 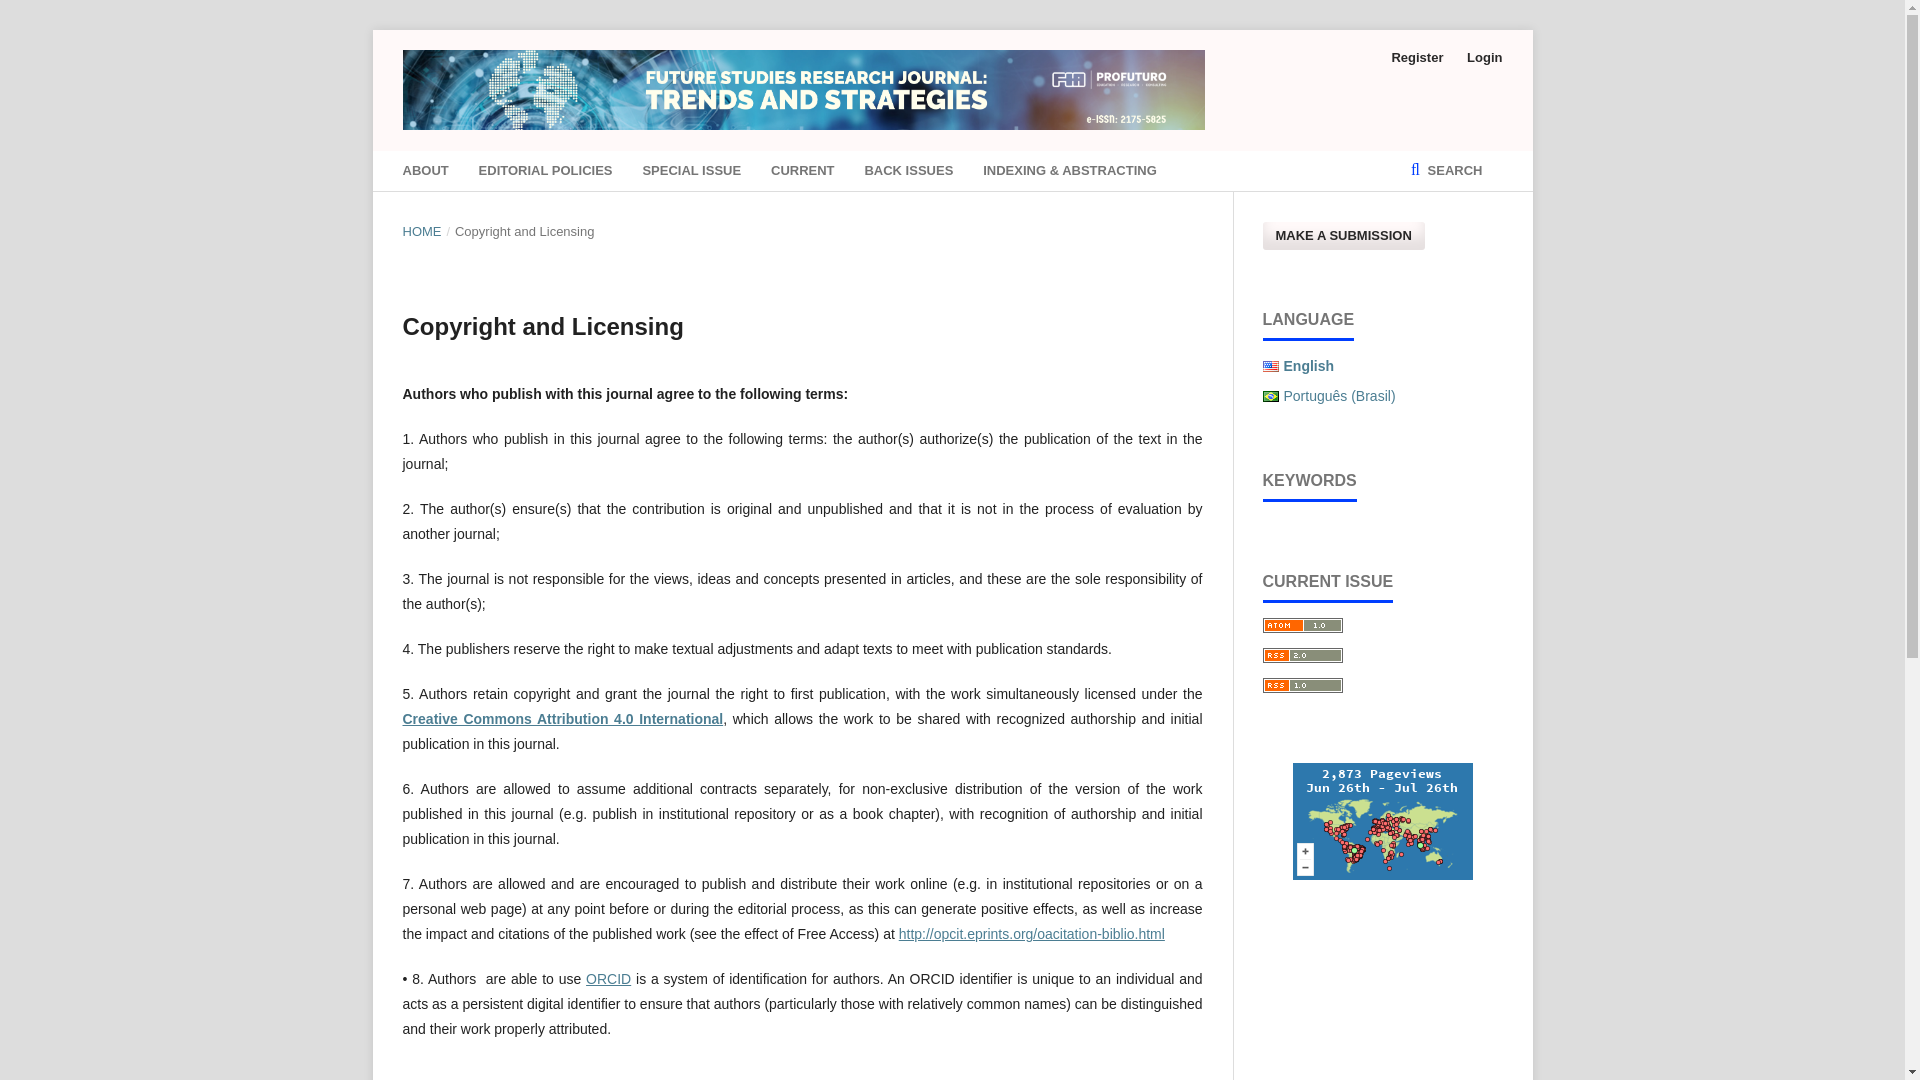 What do you see at coordinates (1382, 821) in the screenshot?
I see `Locations of visitors to this page` at bounding box center [1382, 821].